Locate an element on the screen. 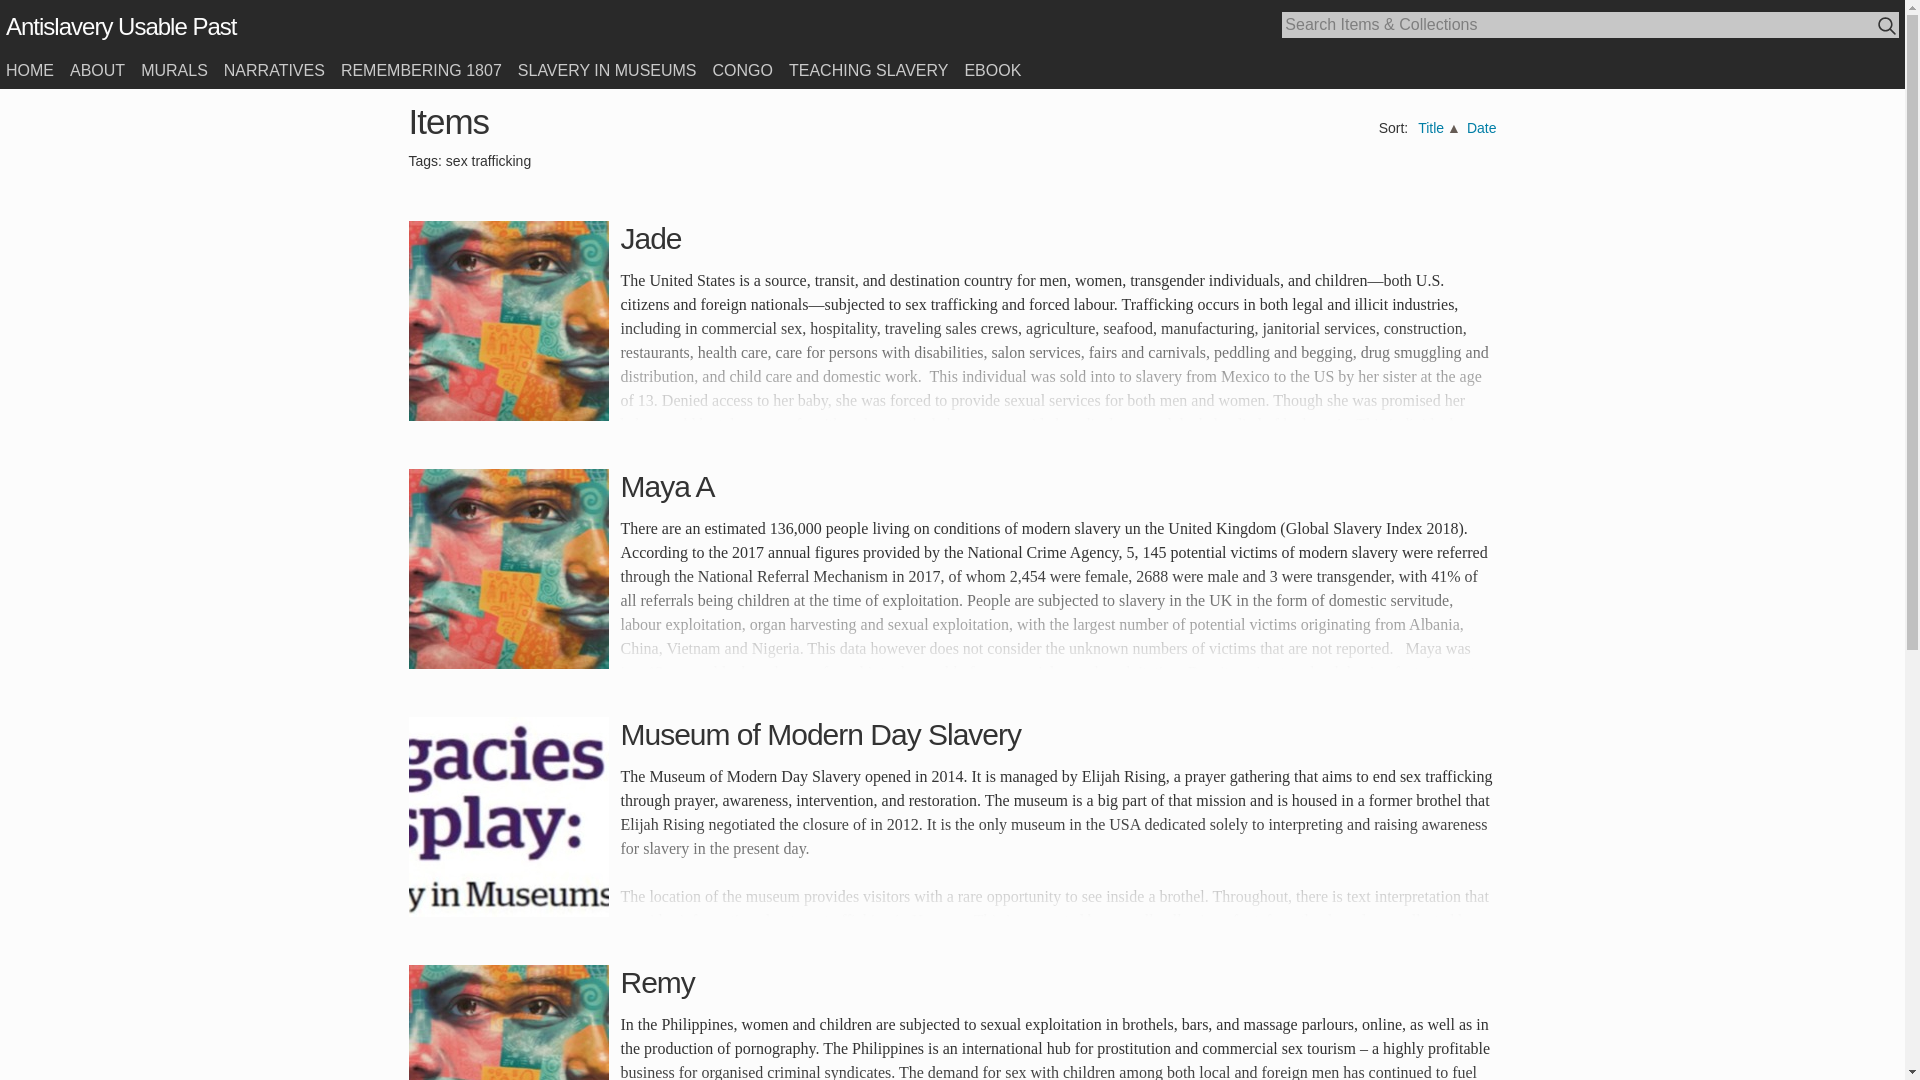 The width and height of the screenshot is (1920, 1080). Search is located at coordinates (1886, 25).